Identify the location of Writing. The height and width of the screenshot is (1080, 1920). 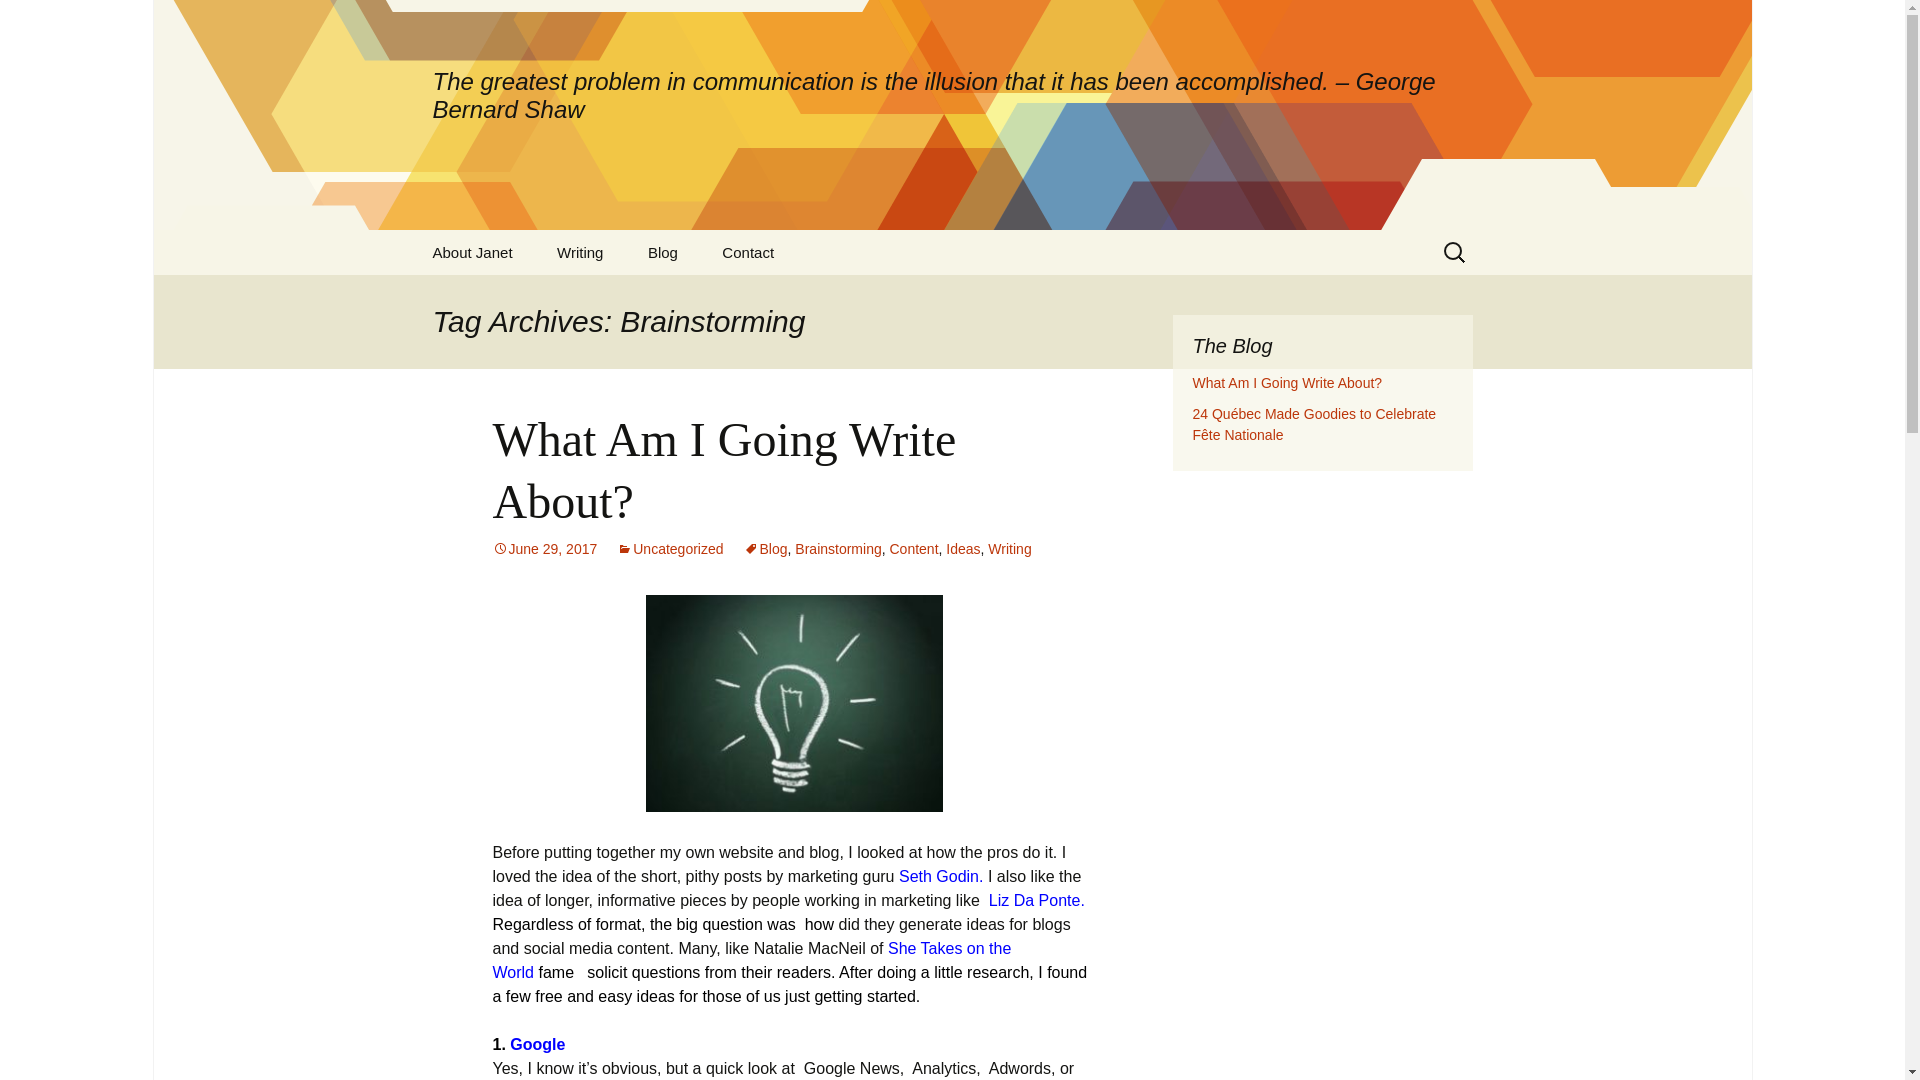
(580, 252).